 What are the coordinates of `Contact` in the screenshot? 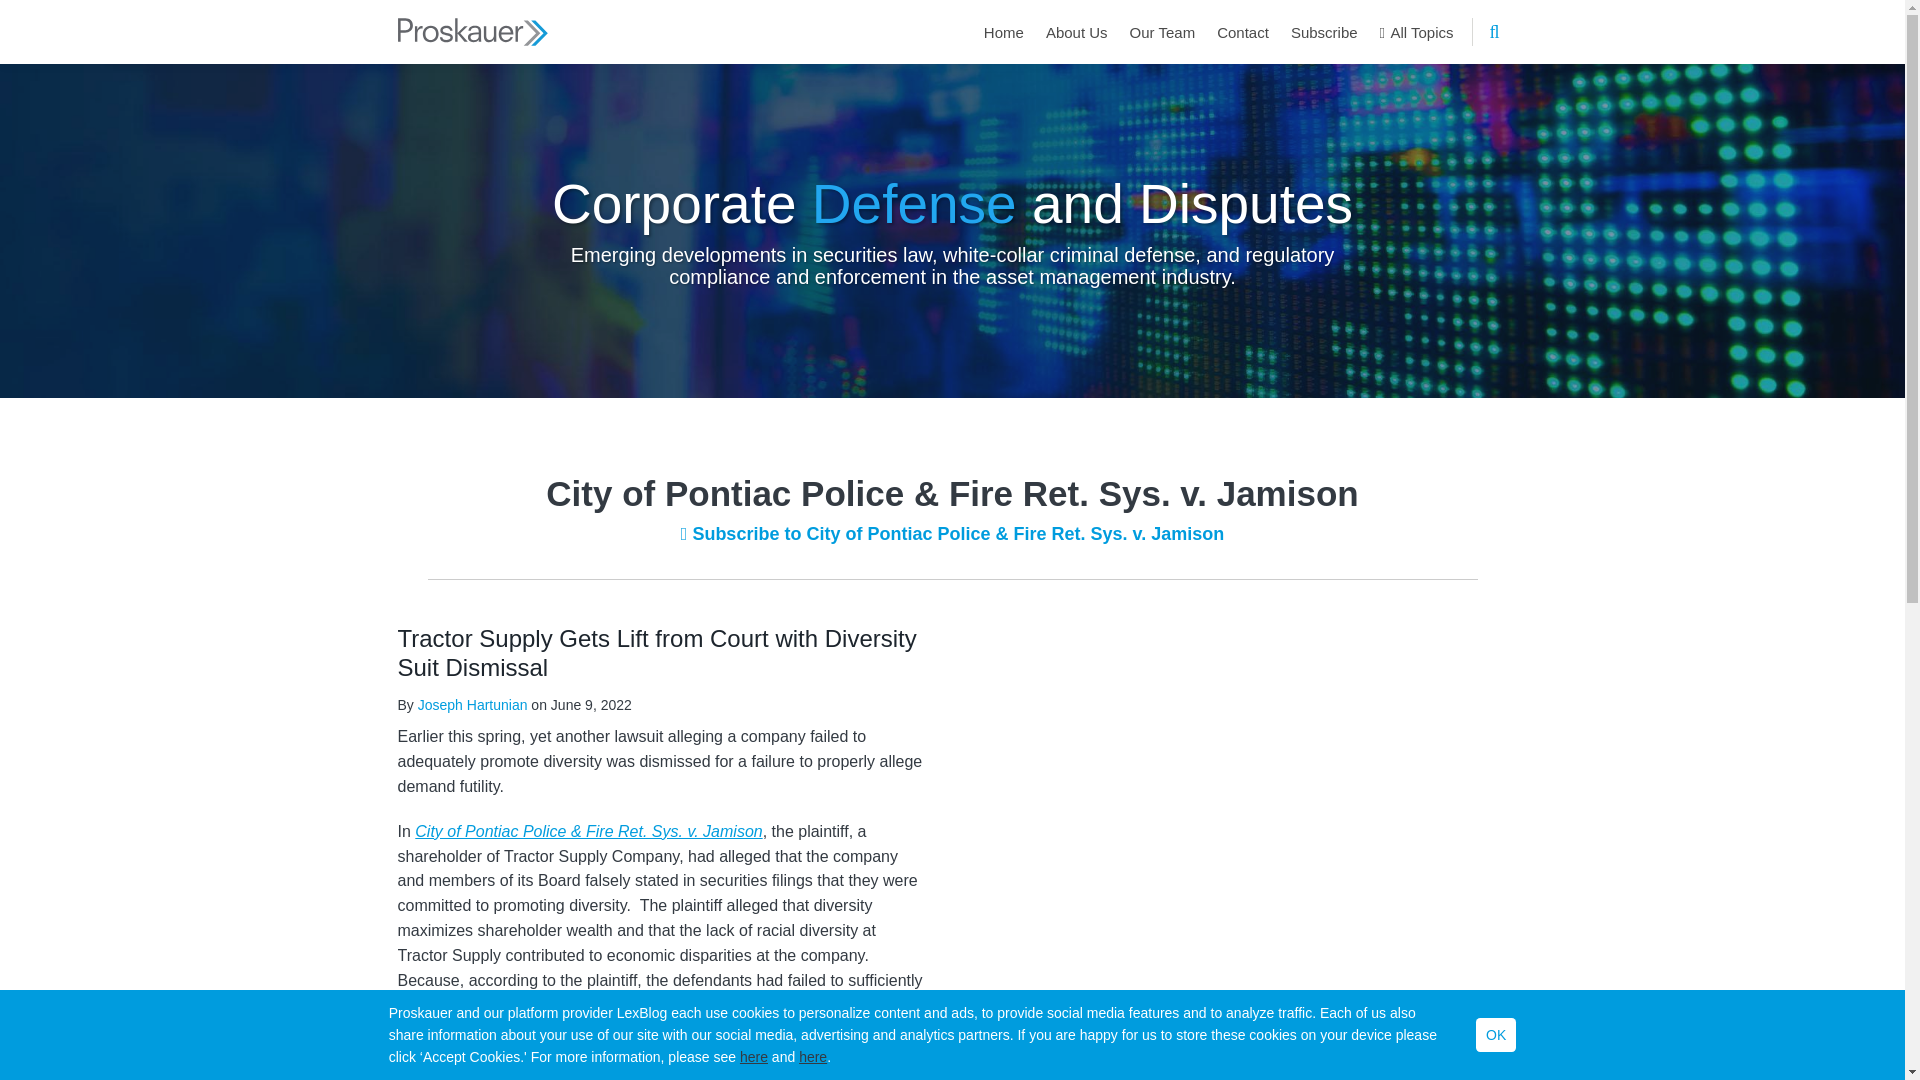 It's located at (1243, 32).